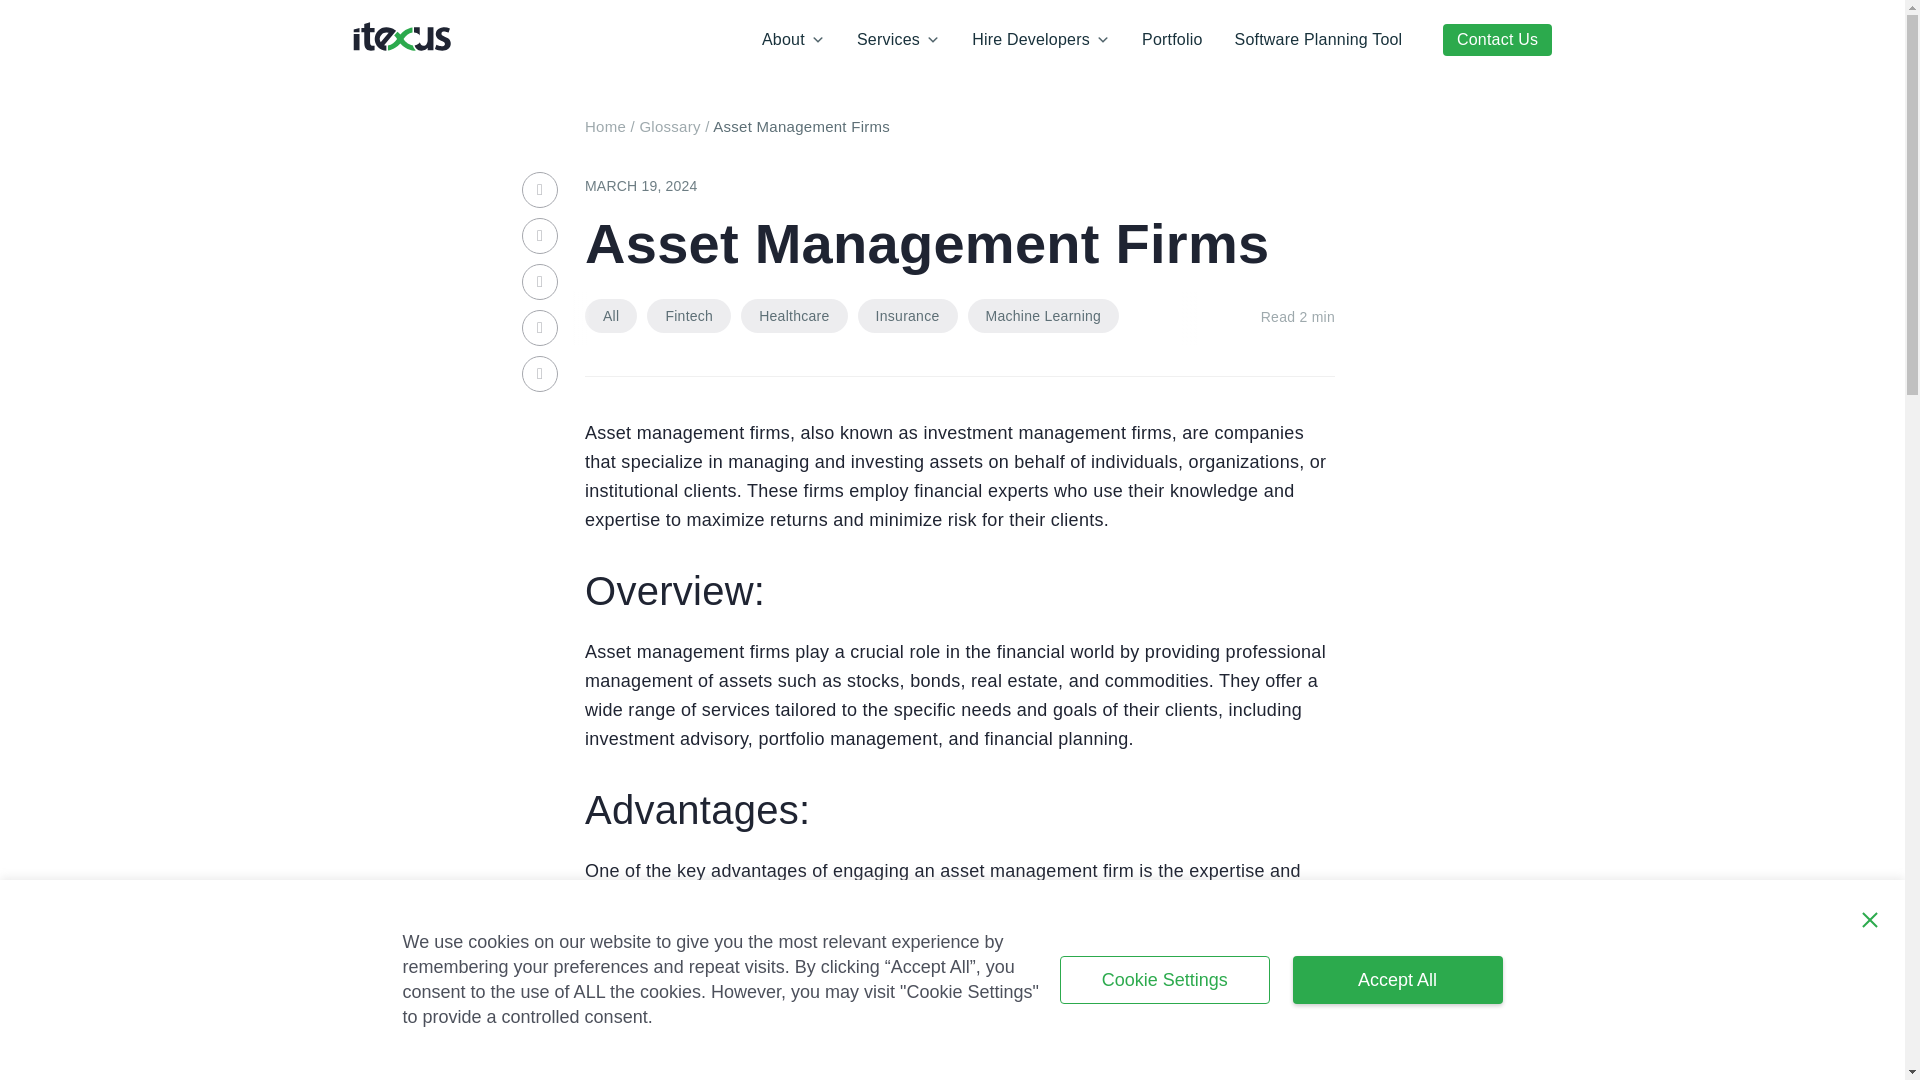 The image size is (1920, 1080). What do you see at coordinates (540, 236) in the screenshot?
I see `Services` at bounding box center [540, 236].